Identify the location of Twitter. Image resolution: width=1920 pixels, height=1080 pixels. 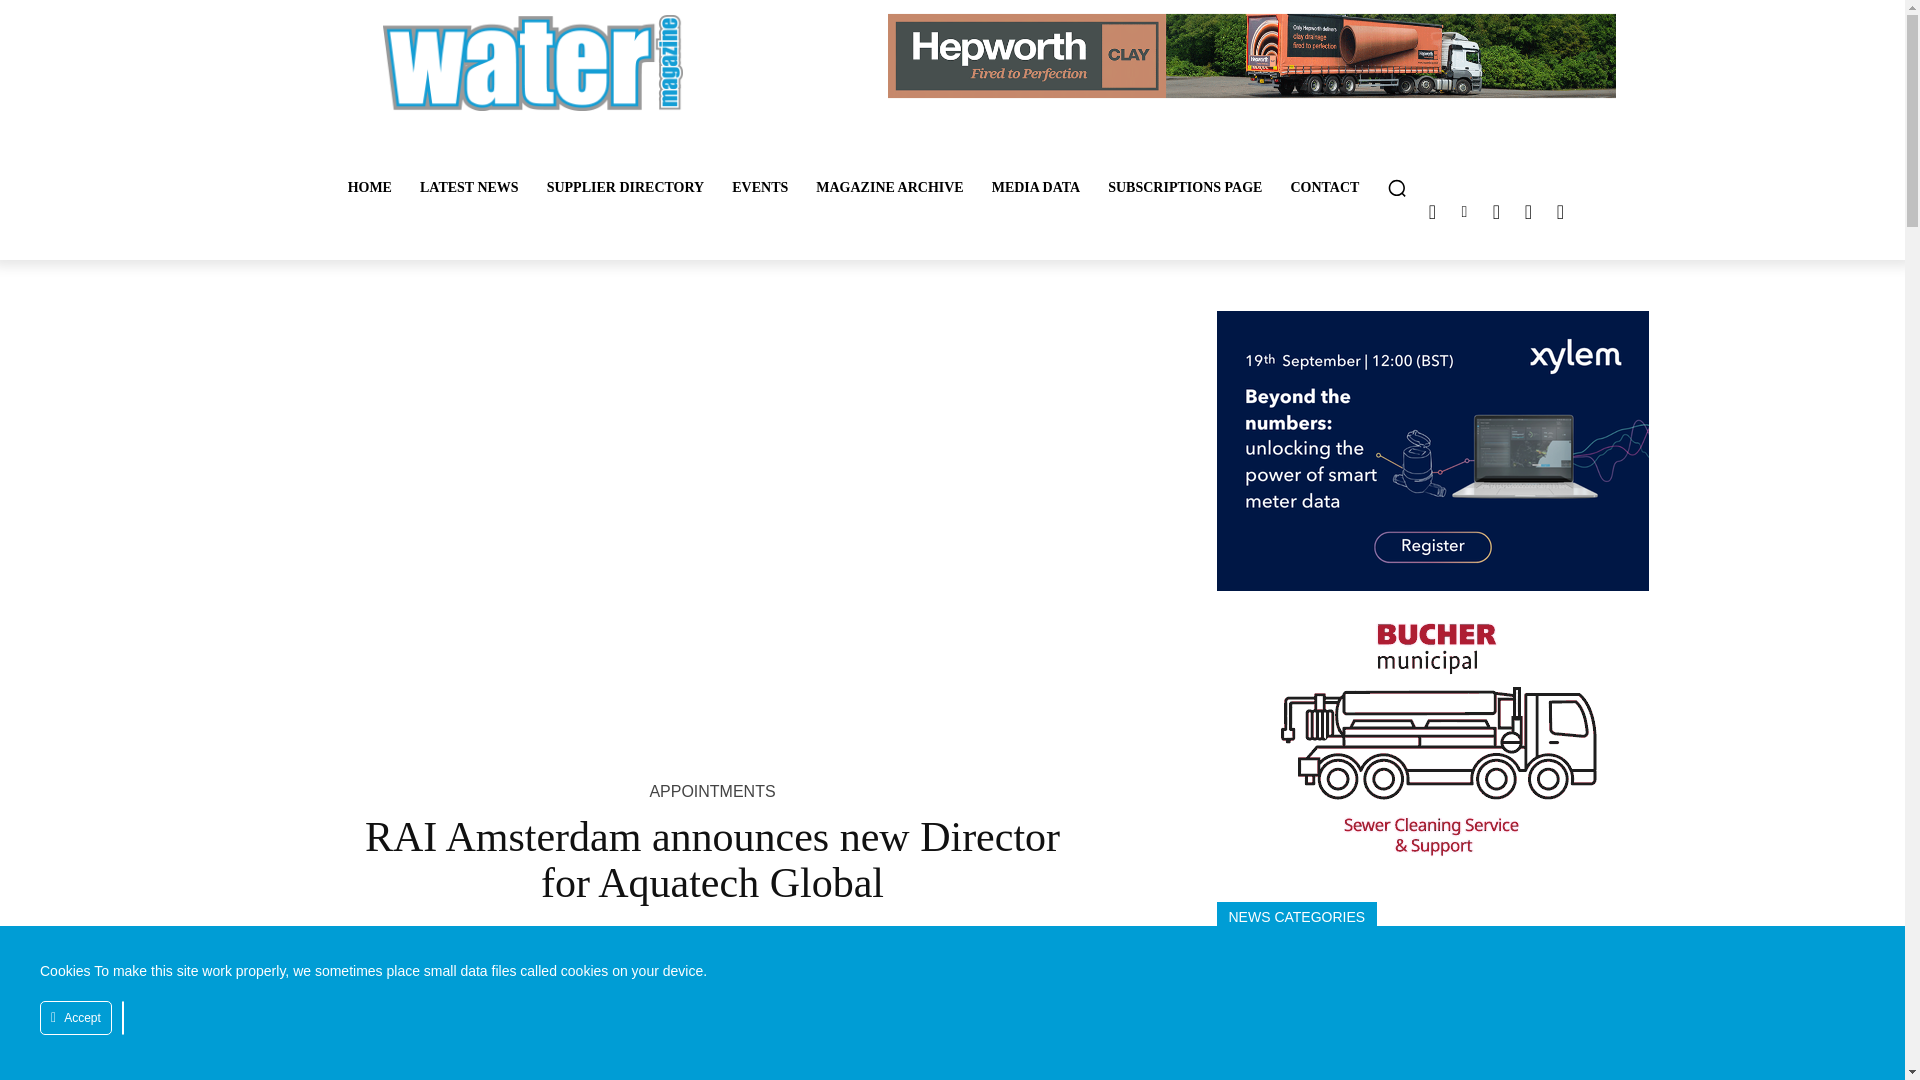
(1432, 211).